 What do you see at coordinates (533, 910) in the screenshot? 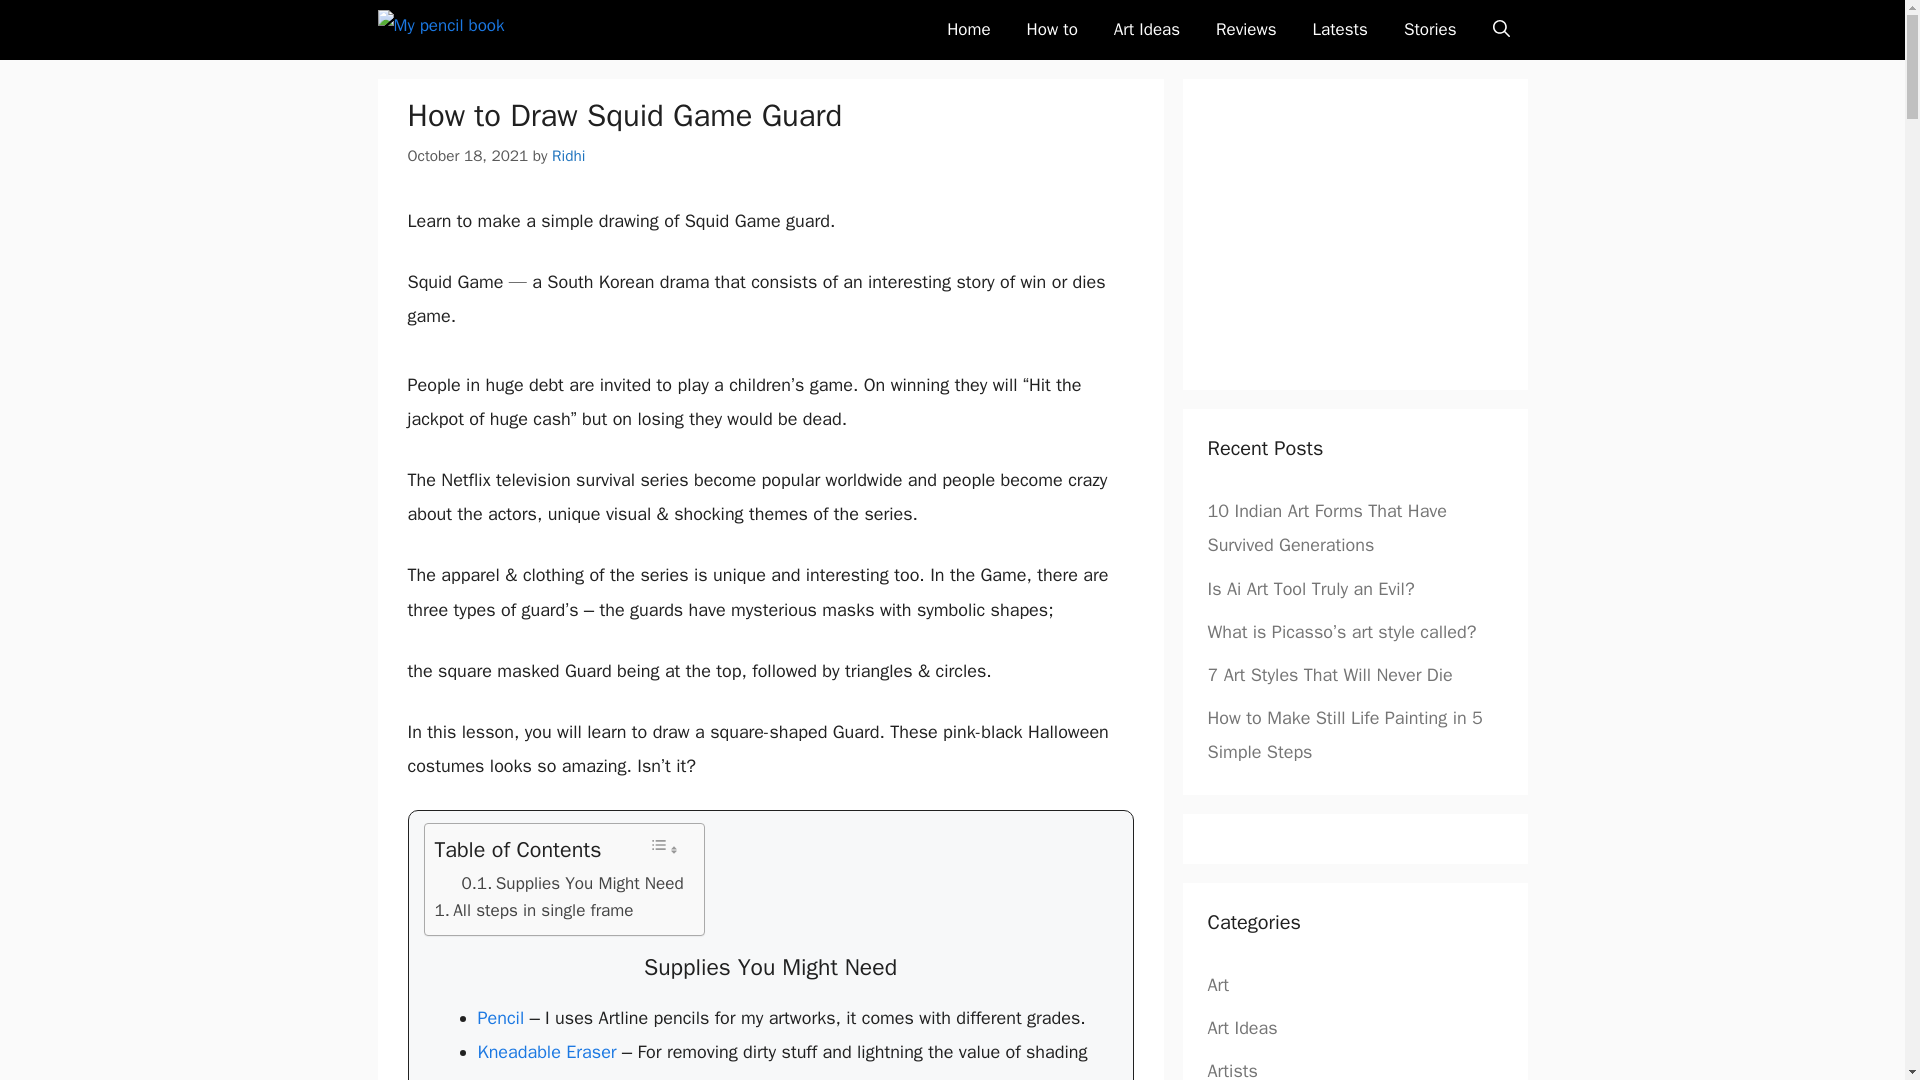
I see `All steps in single frame` at bounding box center [533, 910].